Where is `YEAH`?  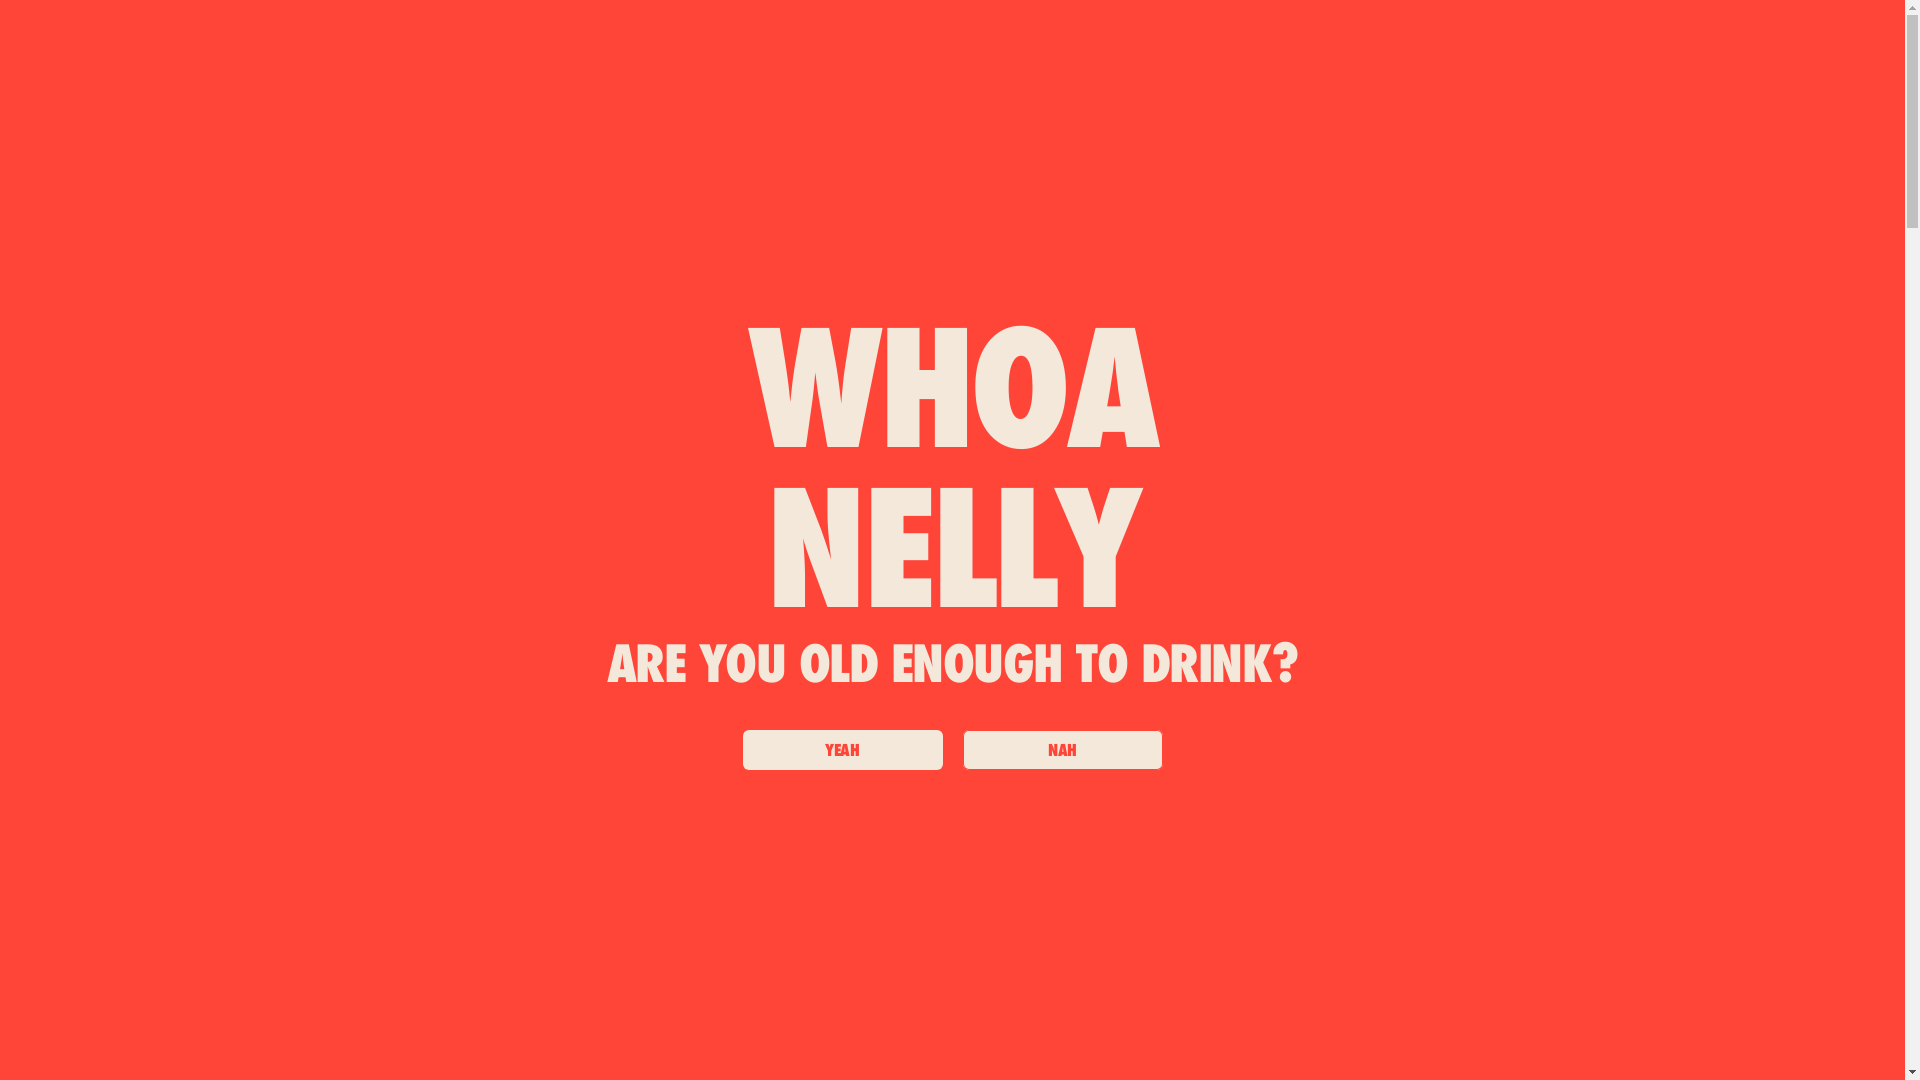
YEAH is located at coordinates (842, 750).